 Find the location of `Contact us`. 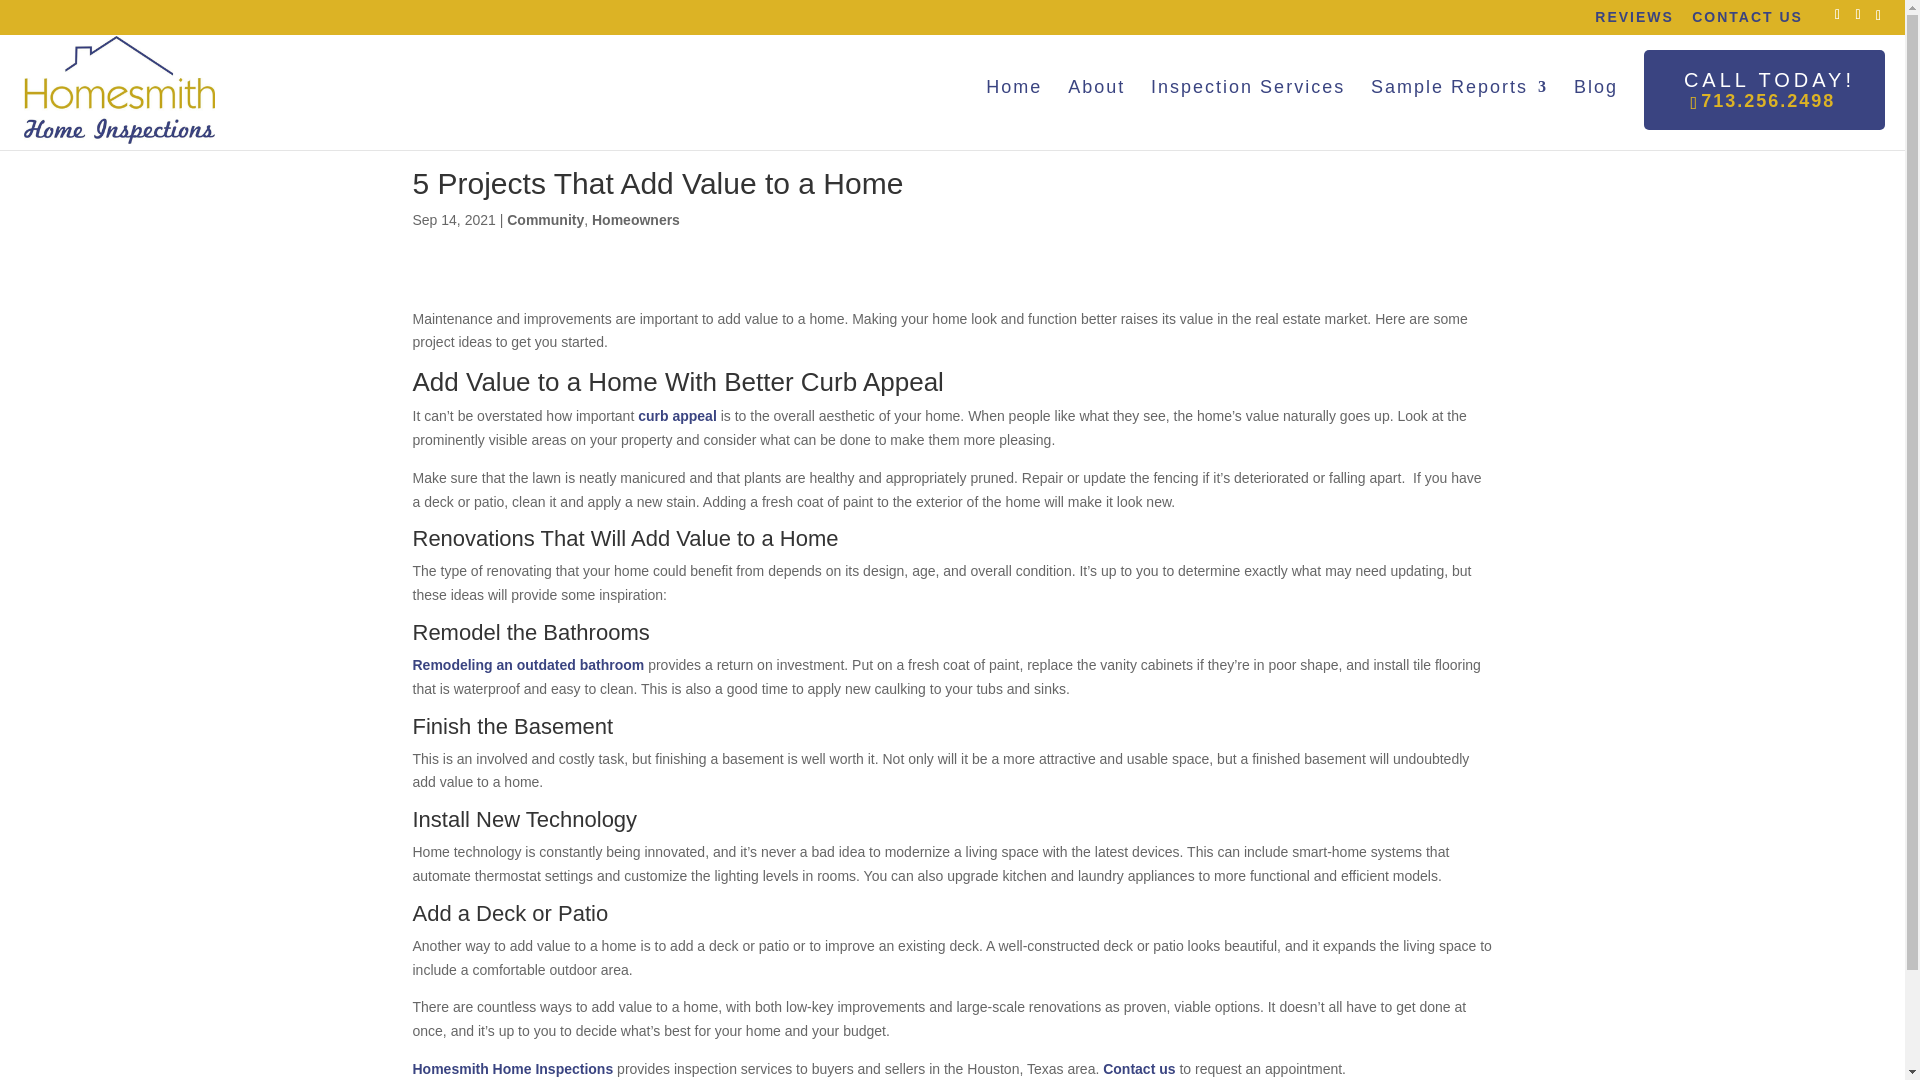

Contact us is located at coordinates (1248, 86).